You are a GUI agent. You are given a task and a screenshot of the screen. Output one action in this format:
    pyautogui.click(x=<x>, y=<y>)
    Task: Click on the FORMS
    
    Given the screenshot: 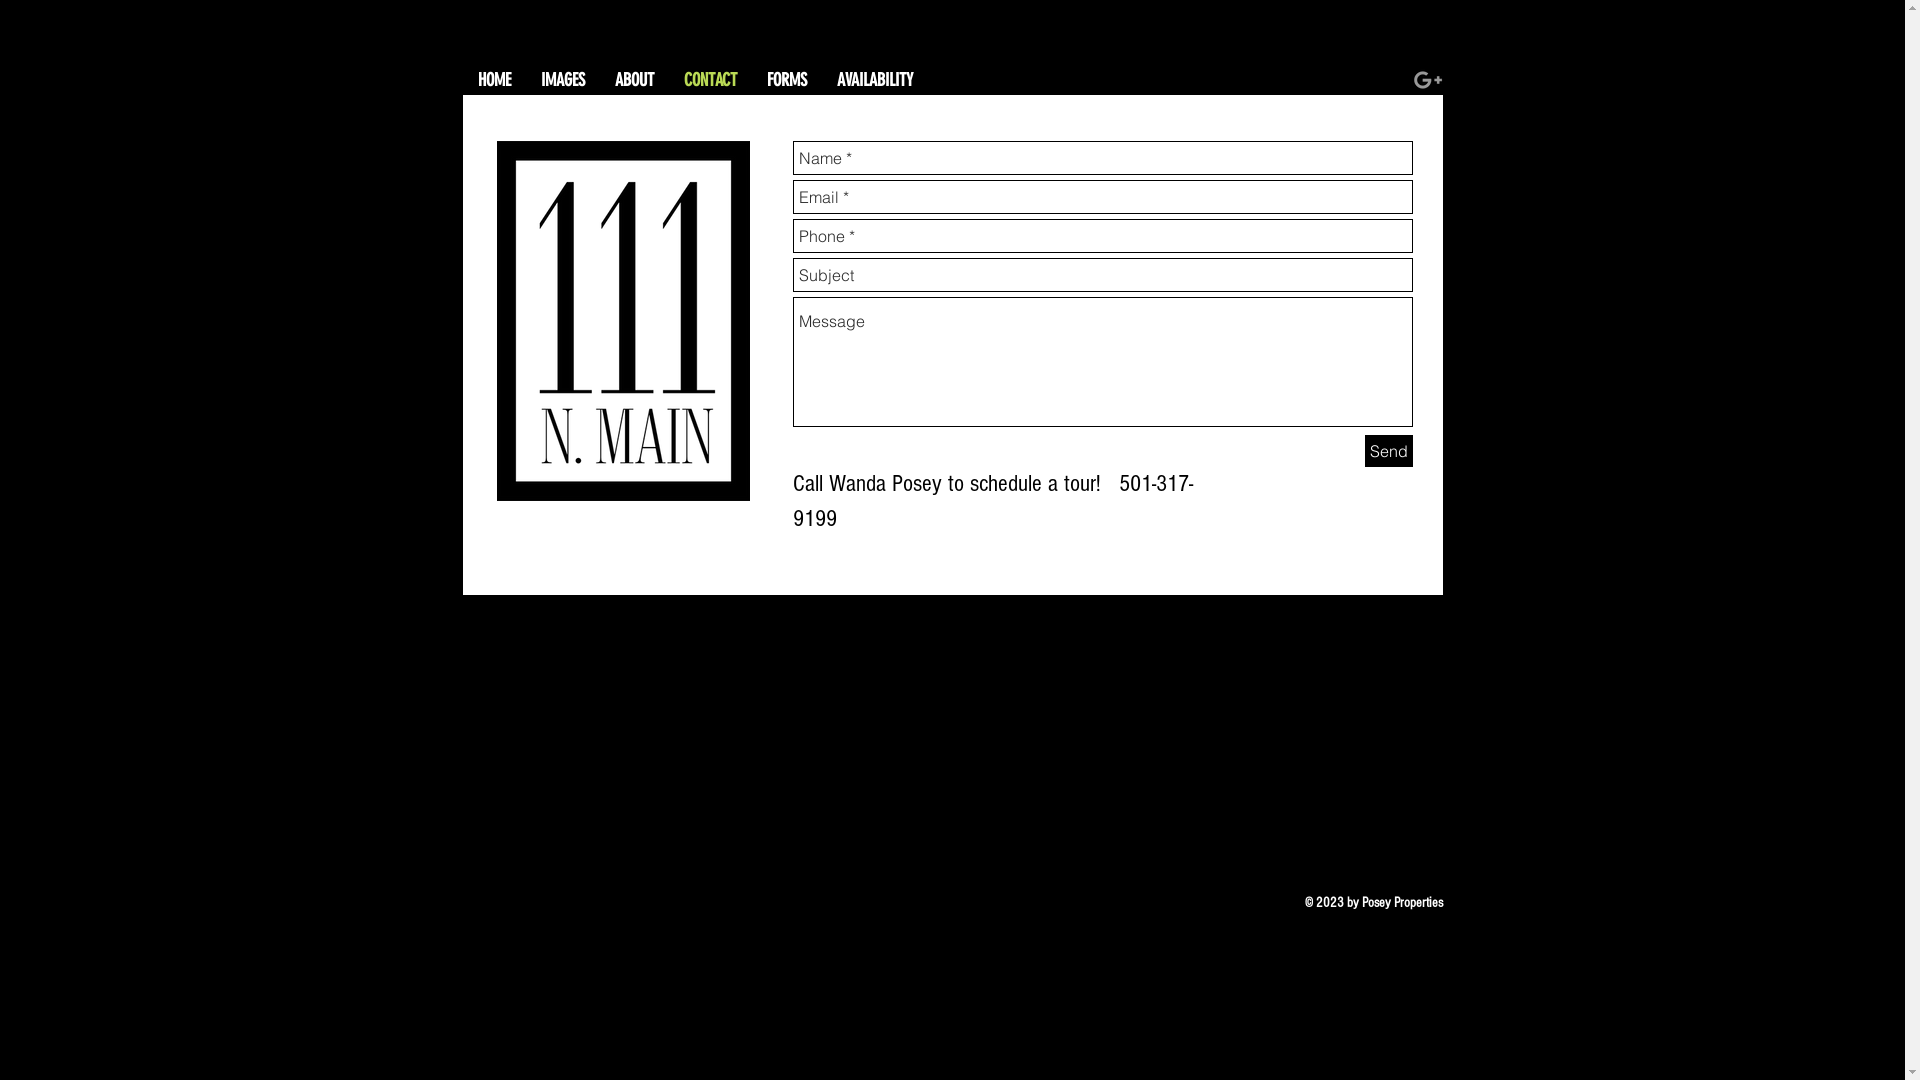 What is the action you would take?
    pyautogui.click(x=787, y=80)
    